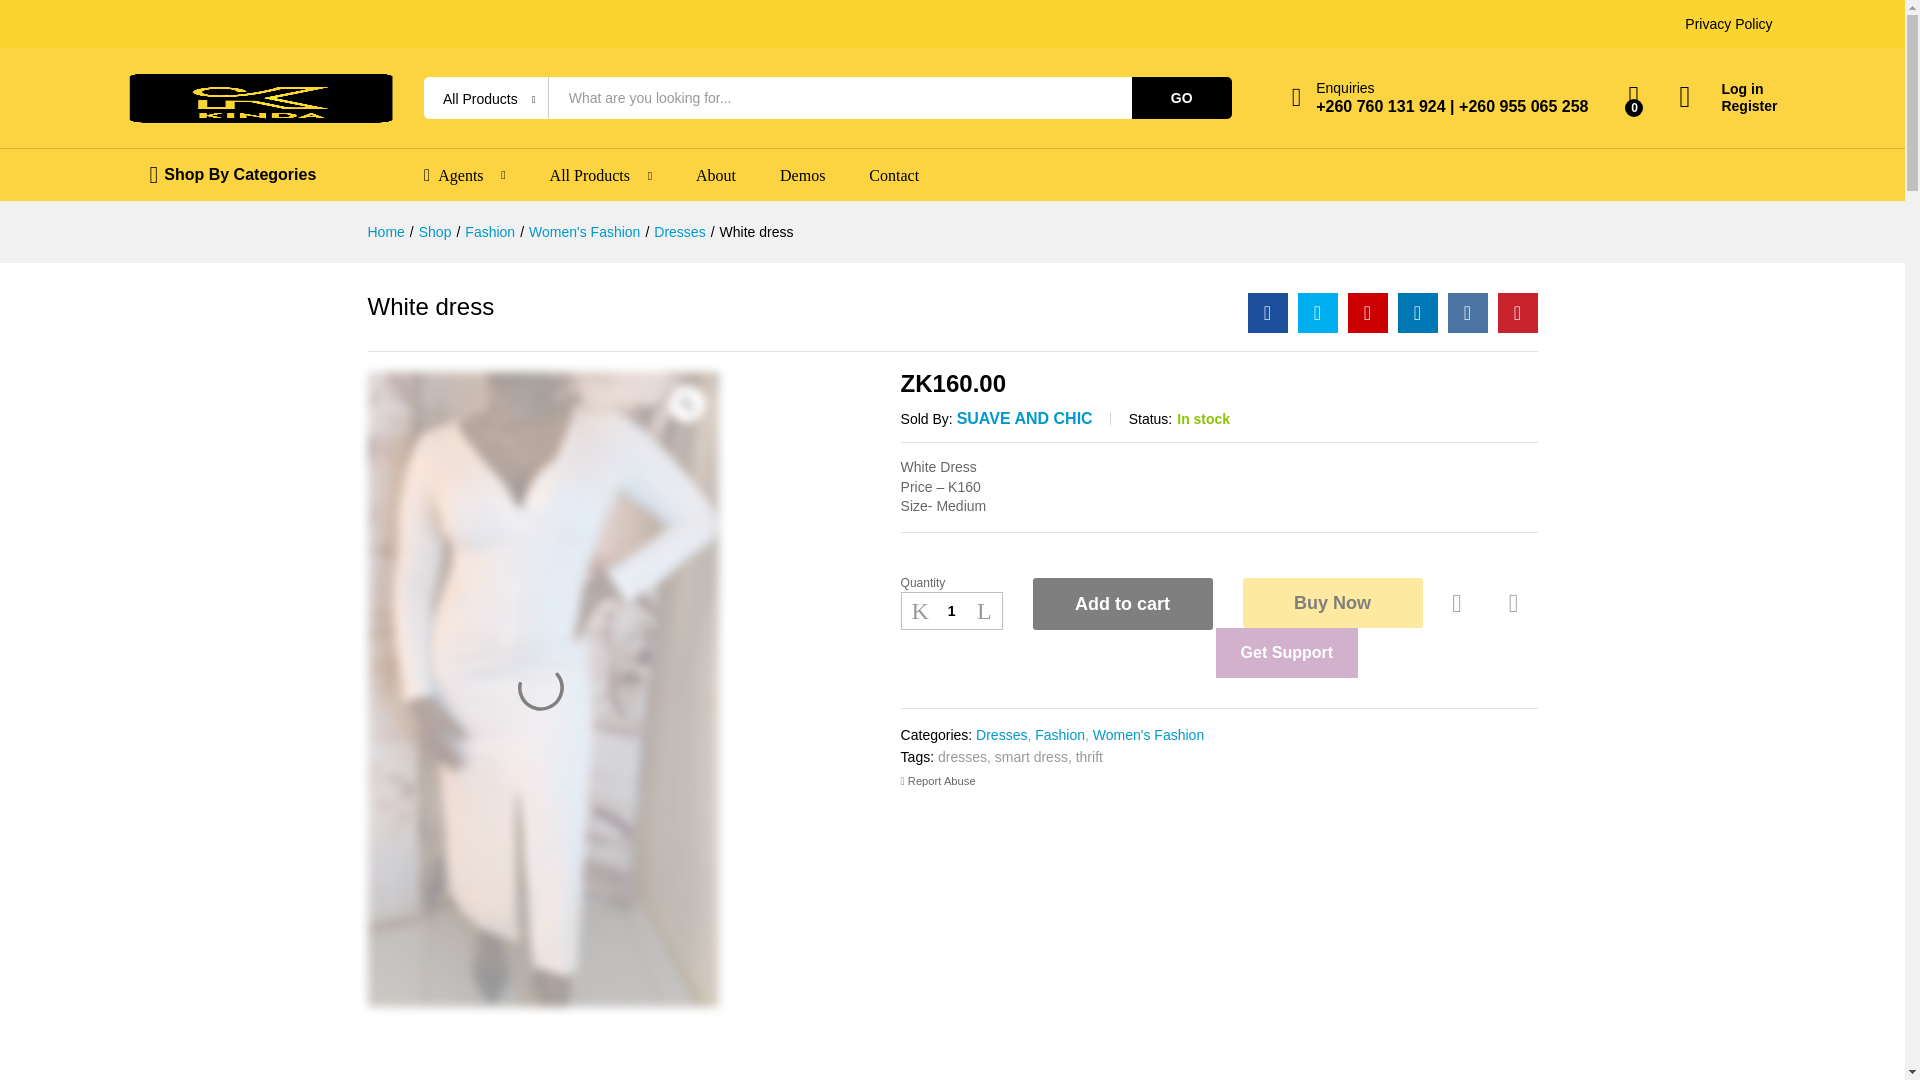 The height and width of the screenshot is (1080, 1920). What do you see at coordinates (1514, 604) in the screenshot?
I see `Compare` at bounding box center [1514, 604].